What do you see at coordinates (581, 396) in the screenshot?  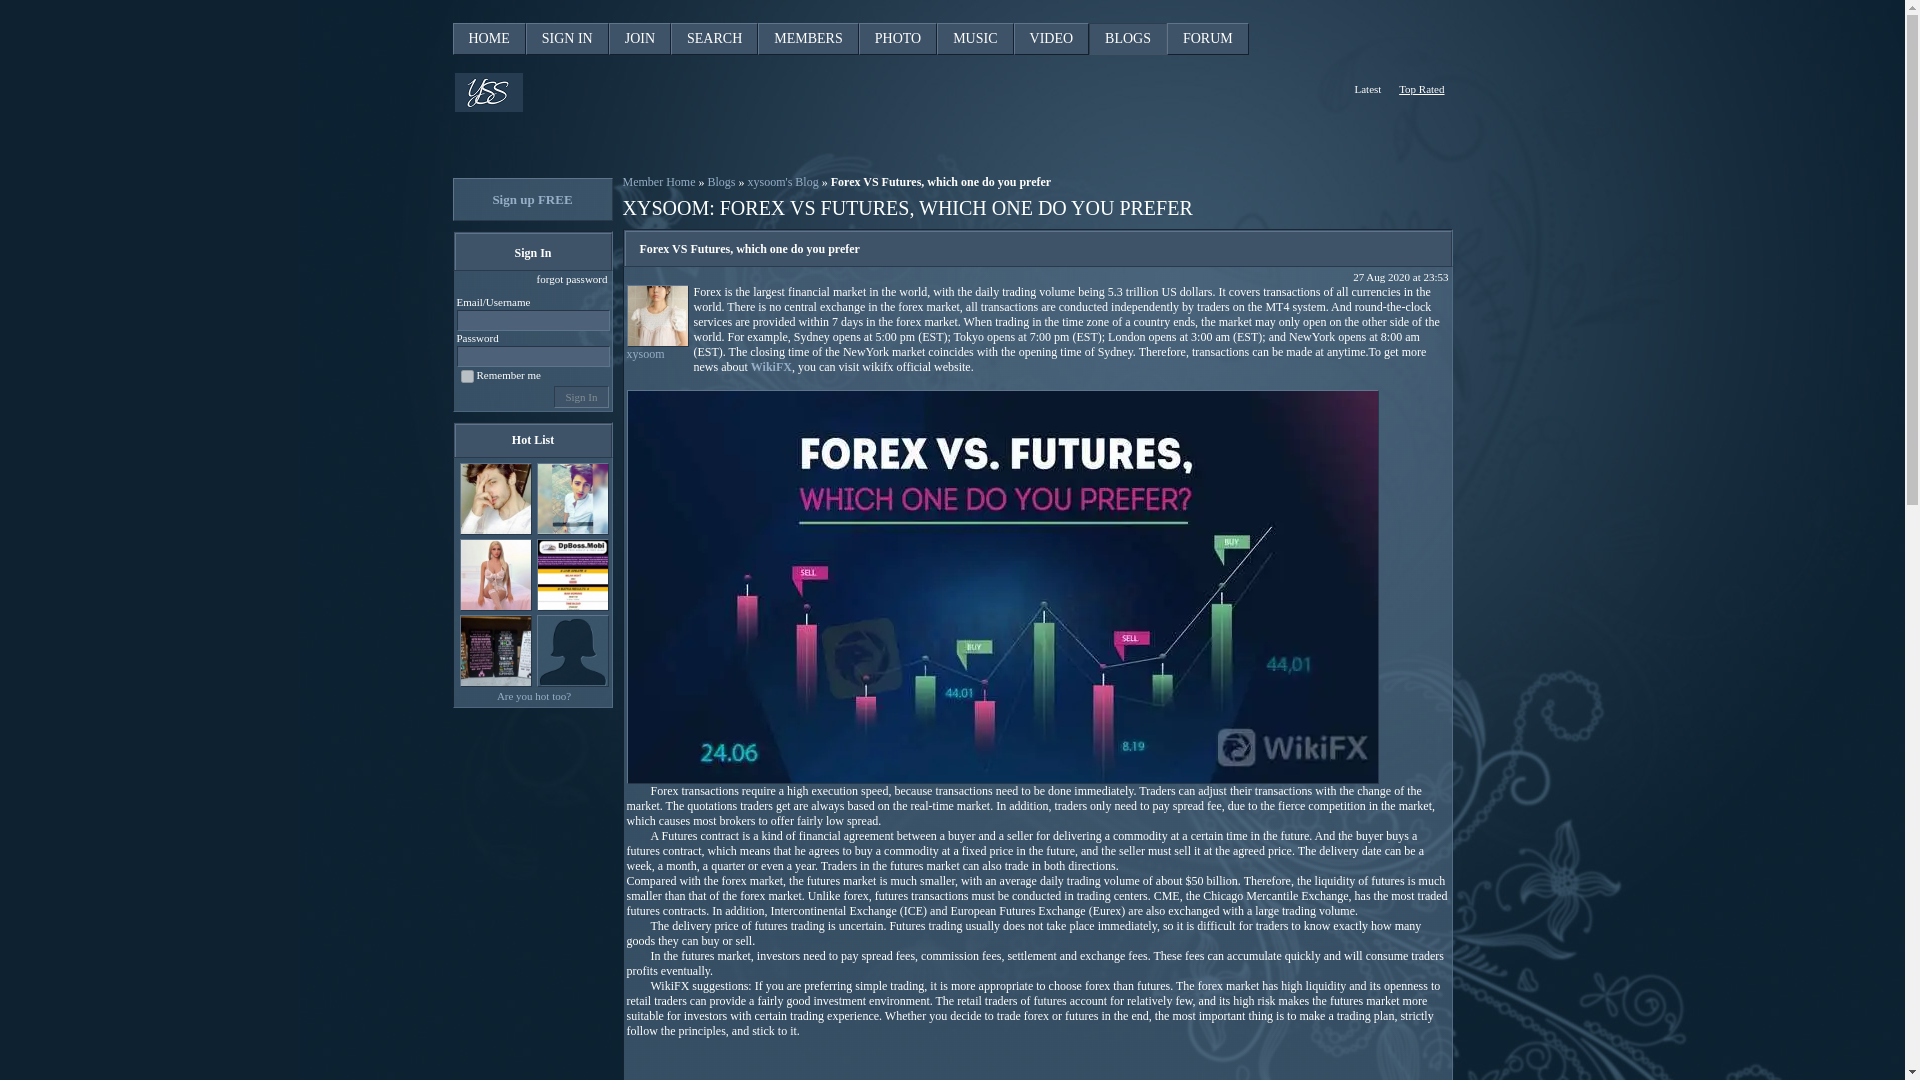 I see `Sign In` at bounding box center [581, 396].